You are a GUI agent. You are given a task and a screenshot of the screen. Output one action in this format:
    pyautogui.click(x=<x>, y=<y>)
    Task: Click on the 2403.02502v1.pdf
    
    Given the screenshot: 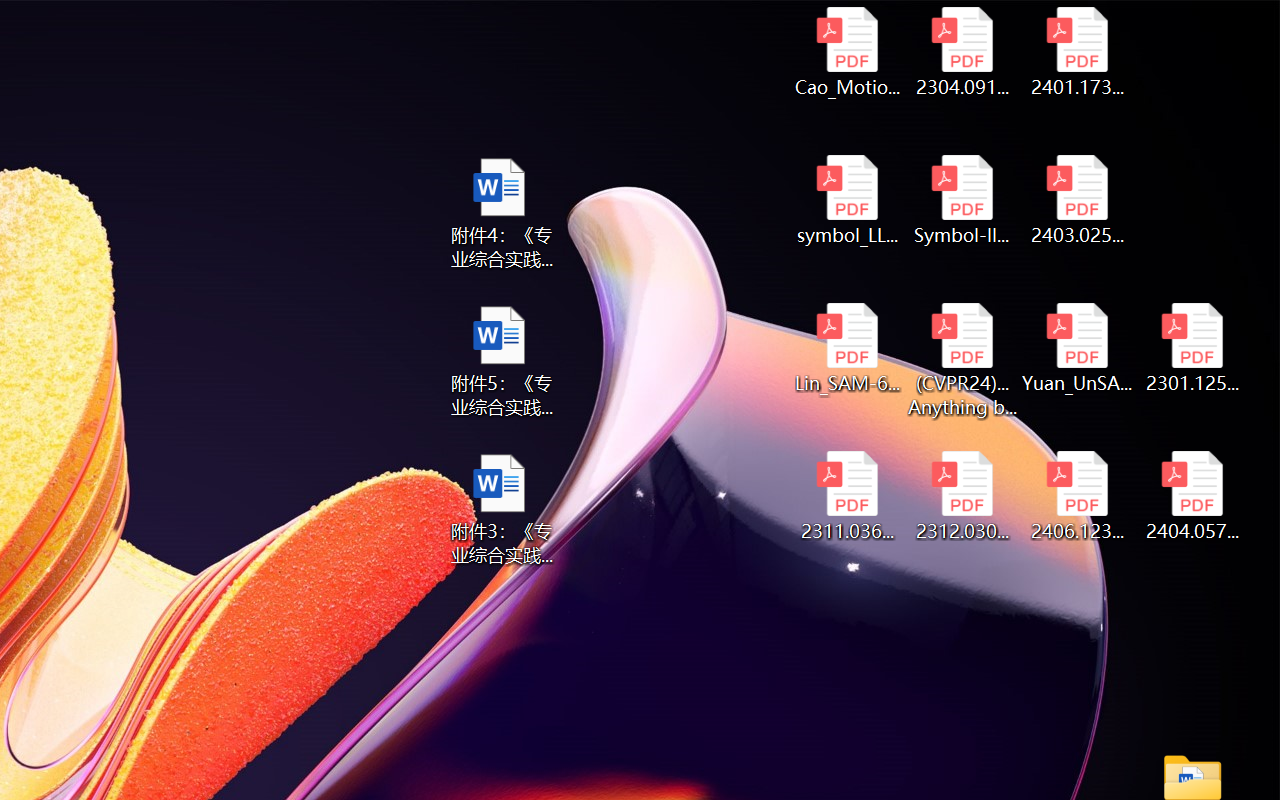 What is the action you would take?
    pyautogui.click(x=1078, y=200)
    